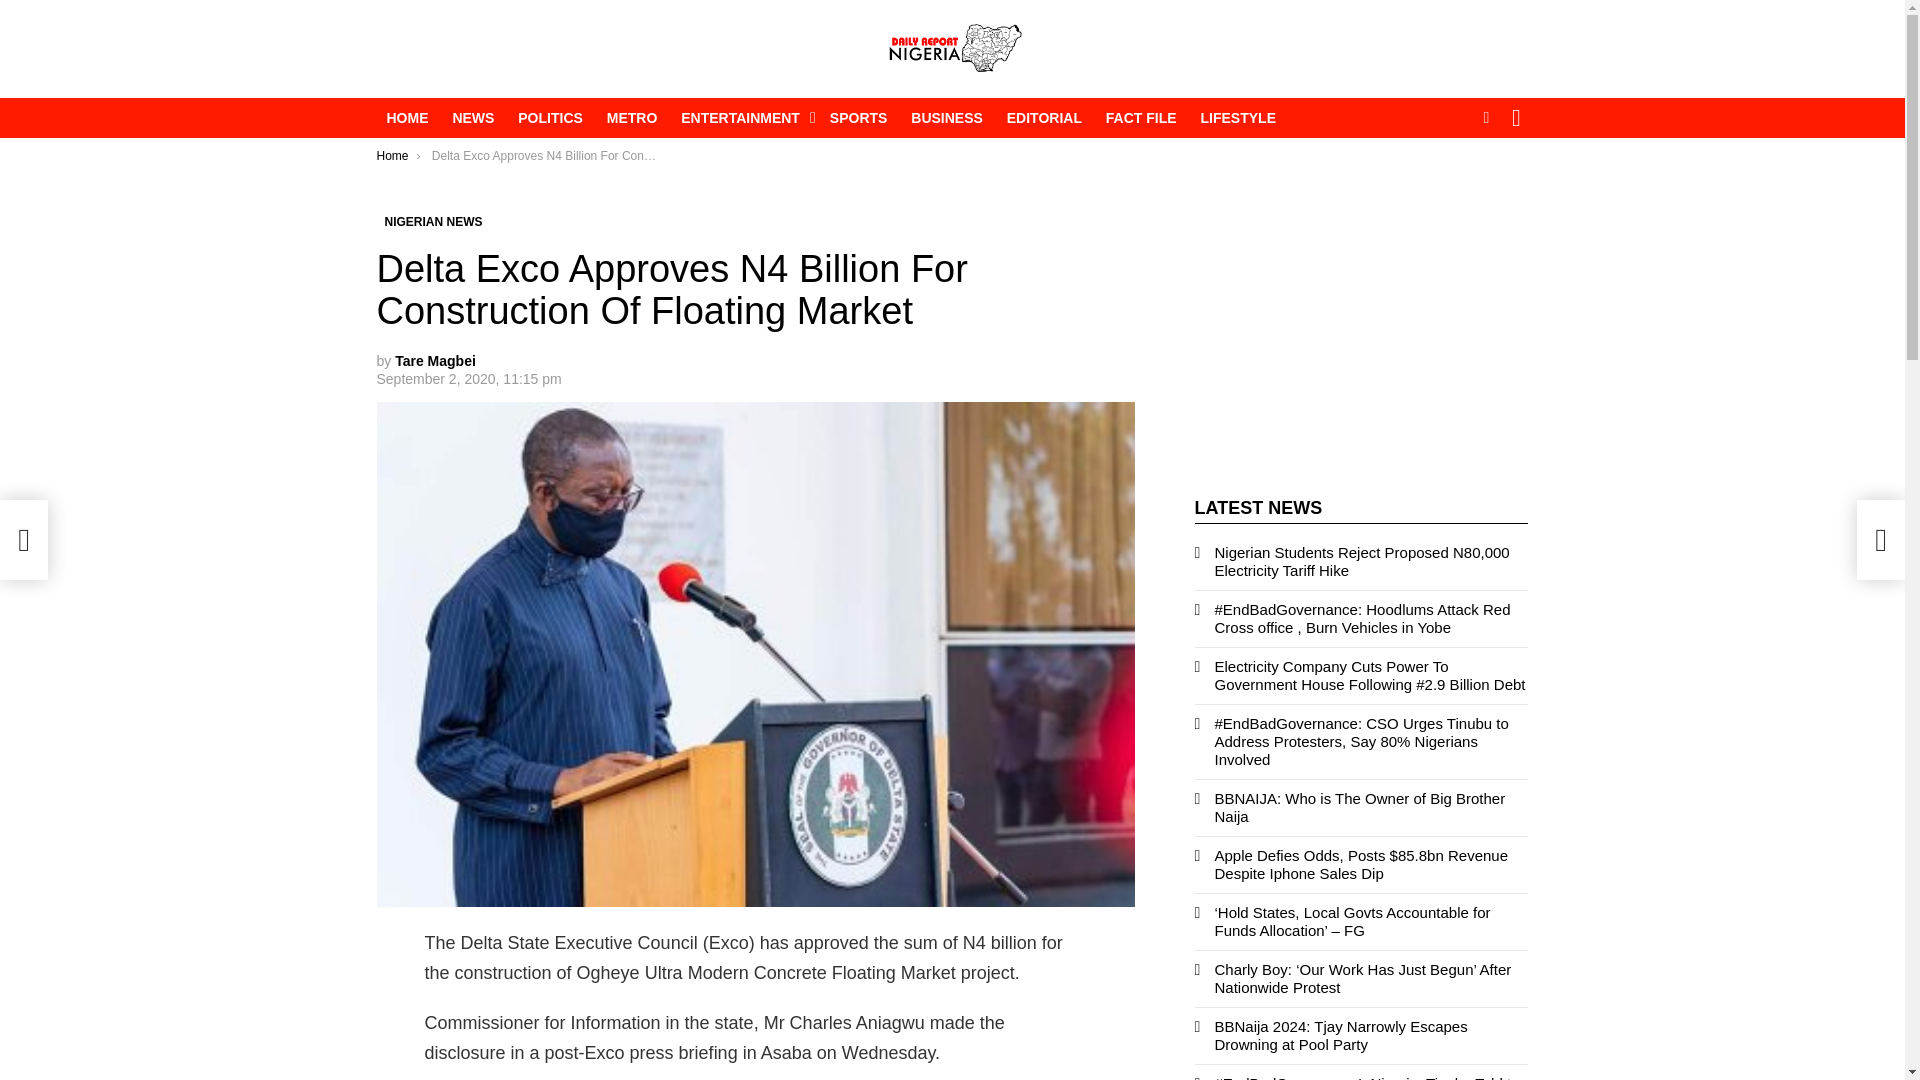 The image size is (1920, 1080). Describe the element at coordinates (550, 117) in the screenshot. I see `POLITICS` at that location.